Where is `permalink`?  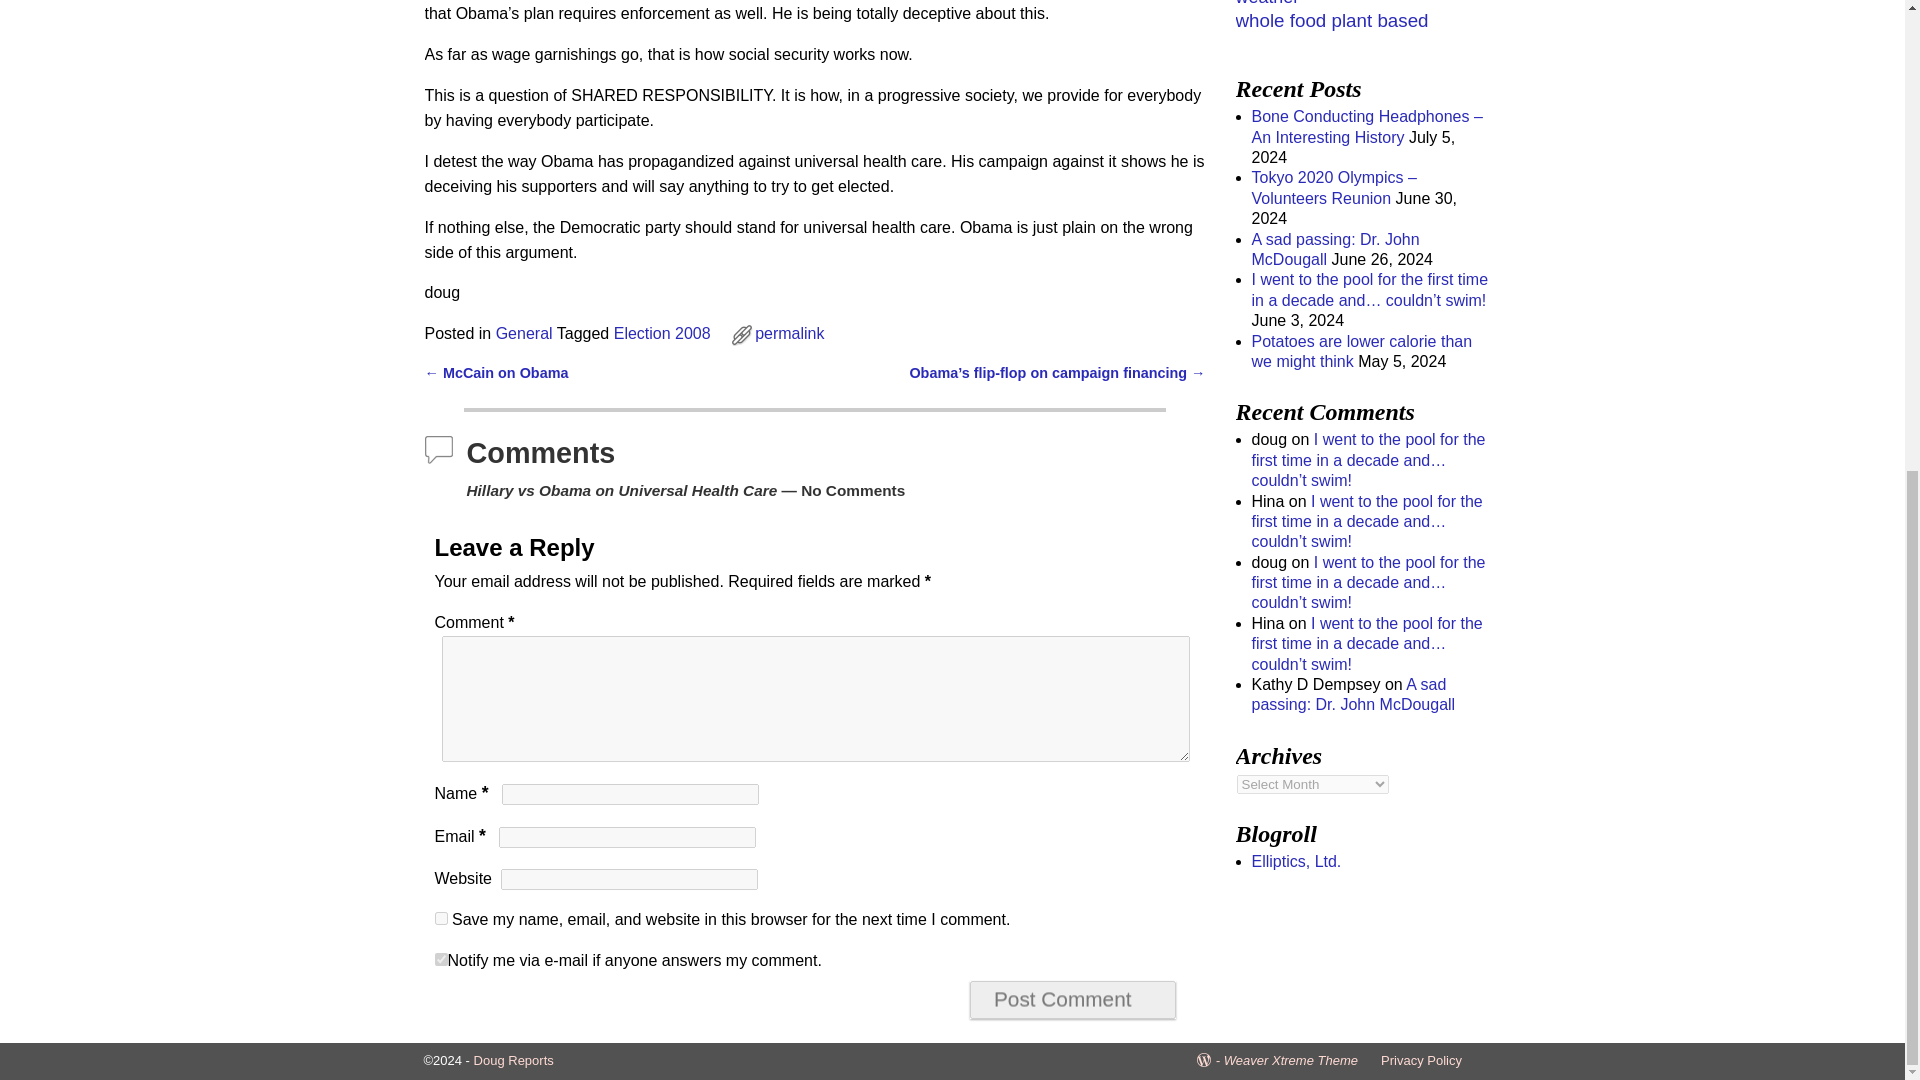
permalink is located at coordinates (788, 334).